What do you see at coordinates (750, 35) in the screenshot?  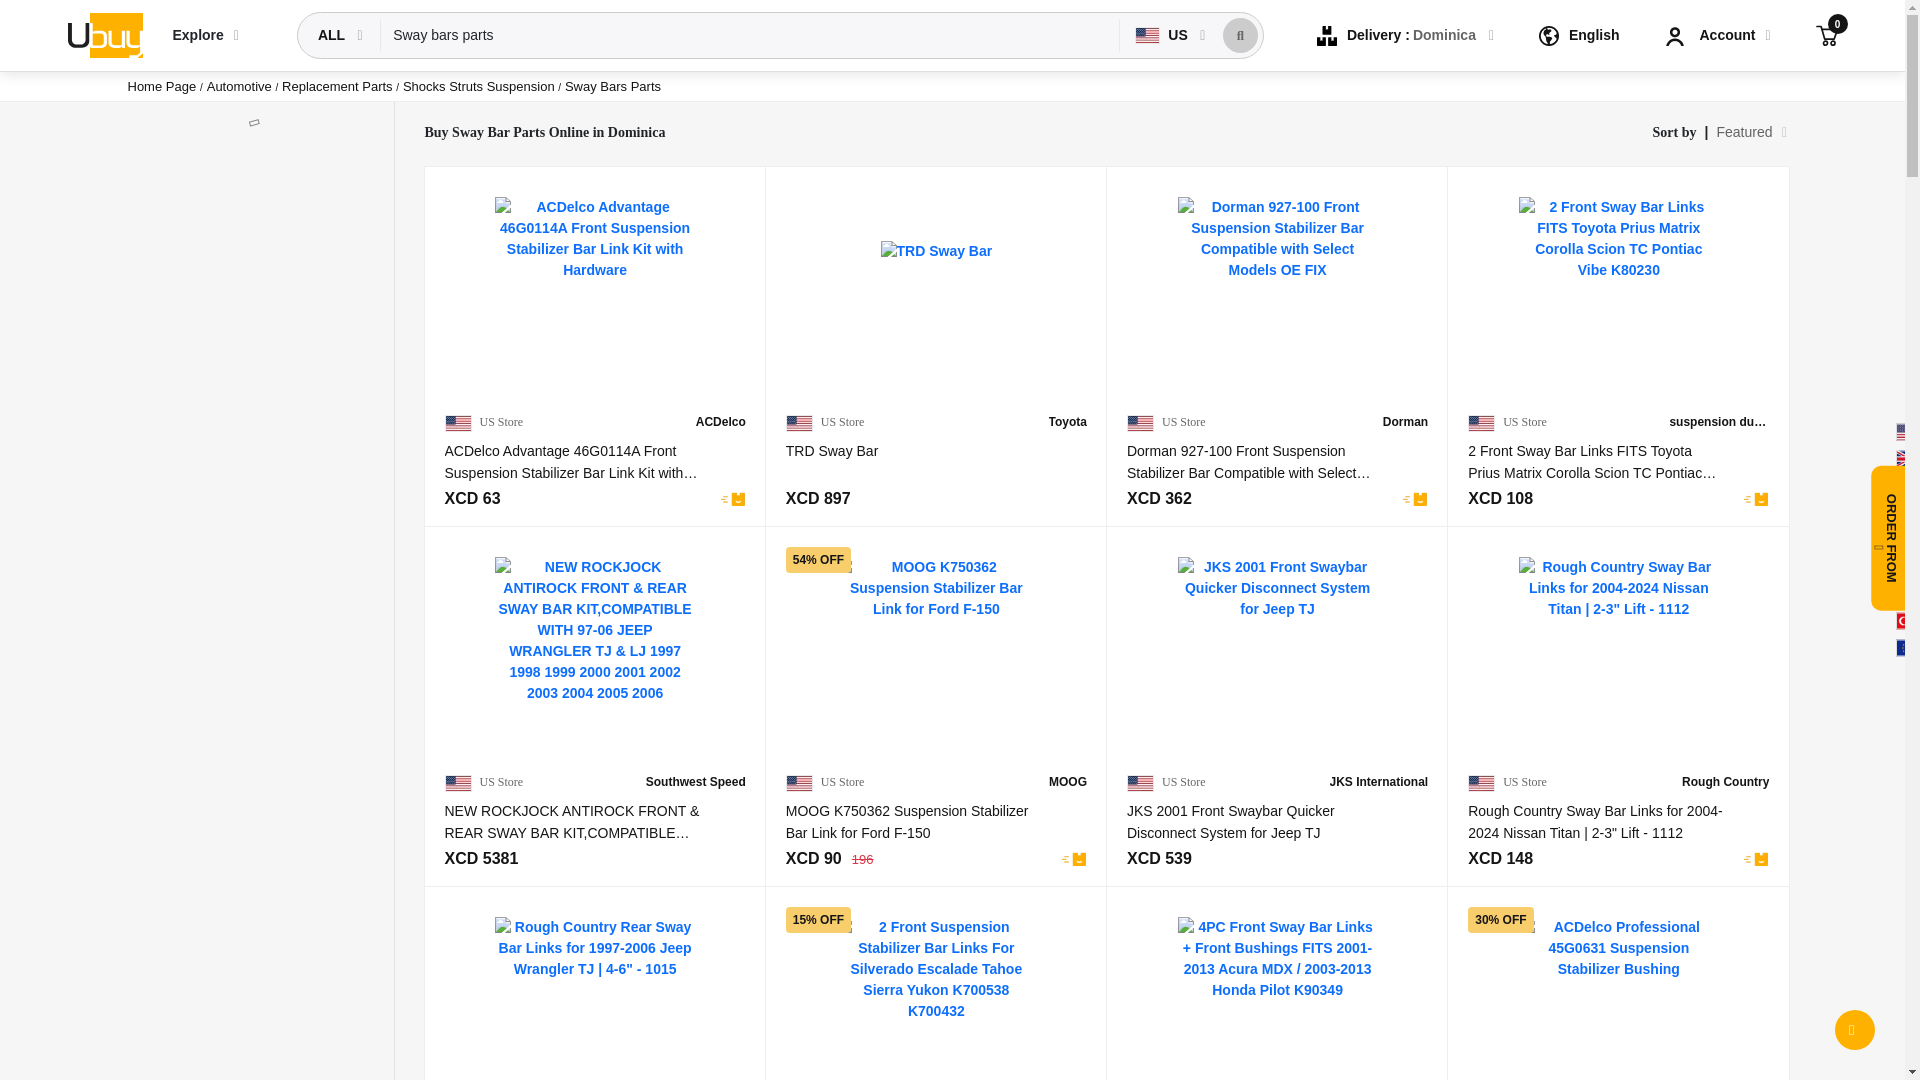 I see `Sway bars parts` at bounding box center [750, 35].